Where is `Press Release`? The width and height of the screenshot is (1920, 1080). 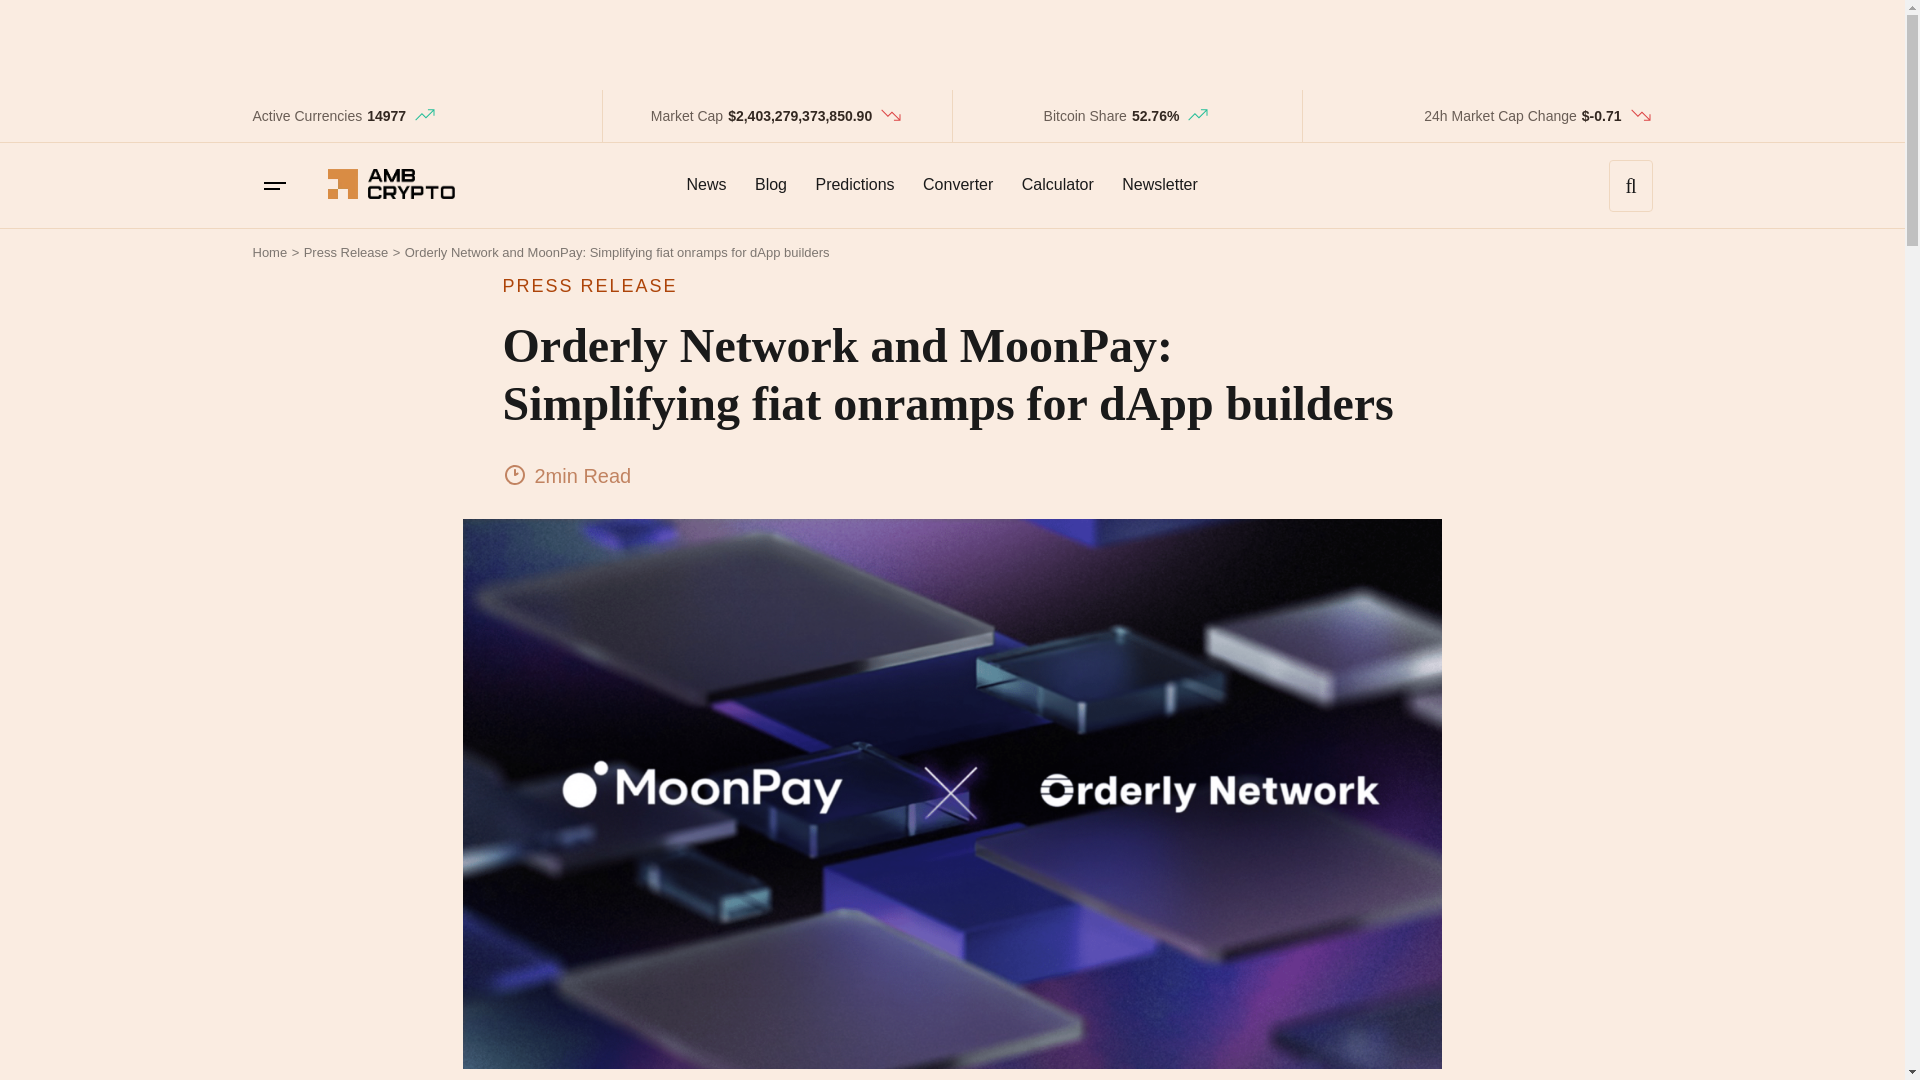 Press Release is located at coordinates (346, 252).